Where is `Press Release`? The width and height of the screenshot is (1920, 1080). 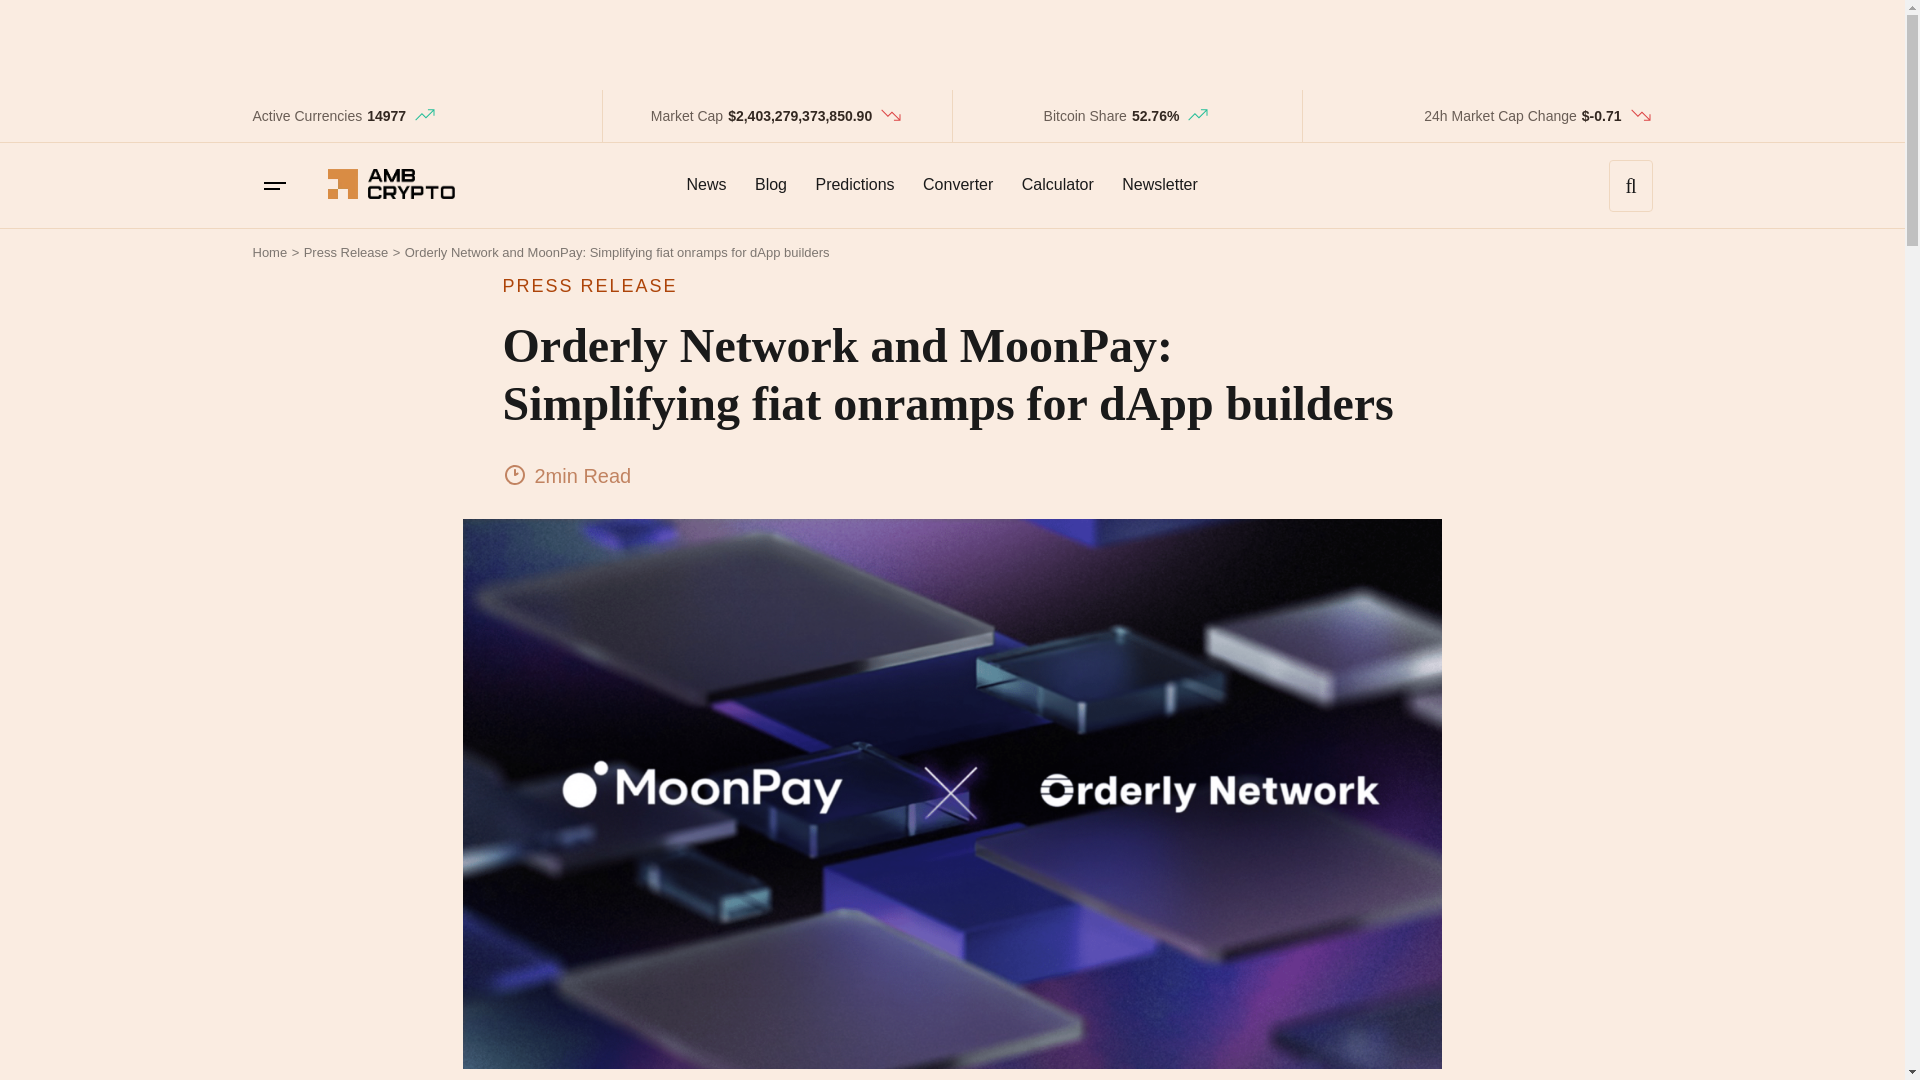 Press Release is located at coordinates (346, 252).